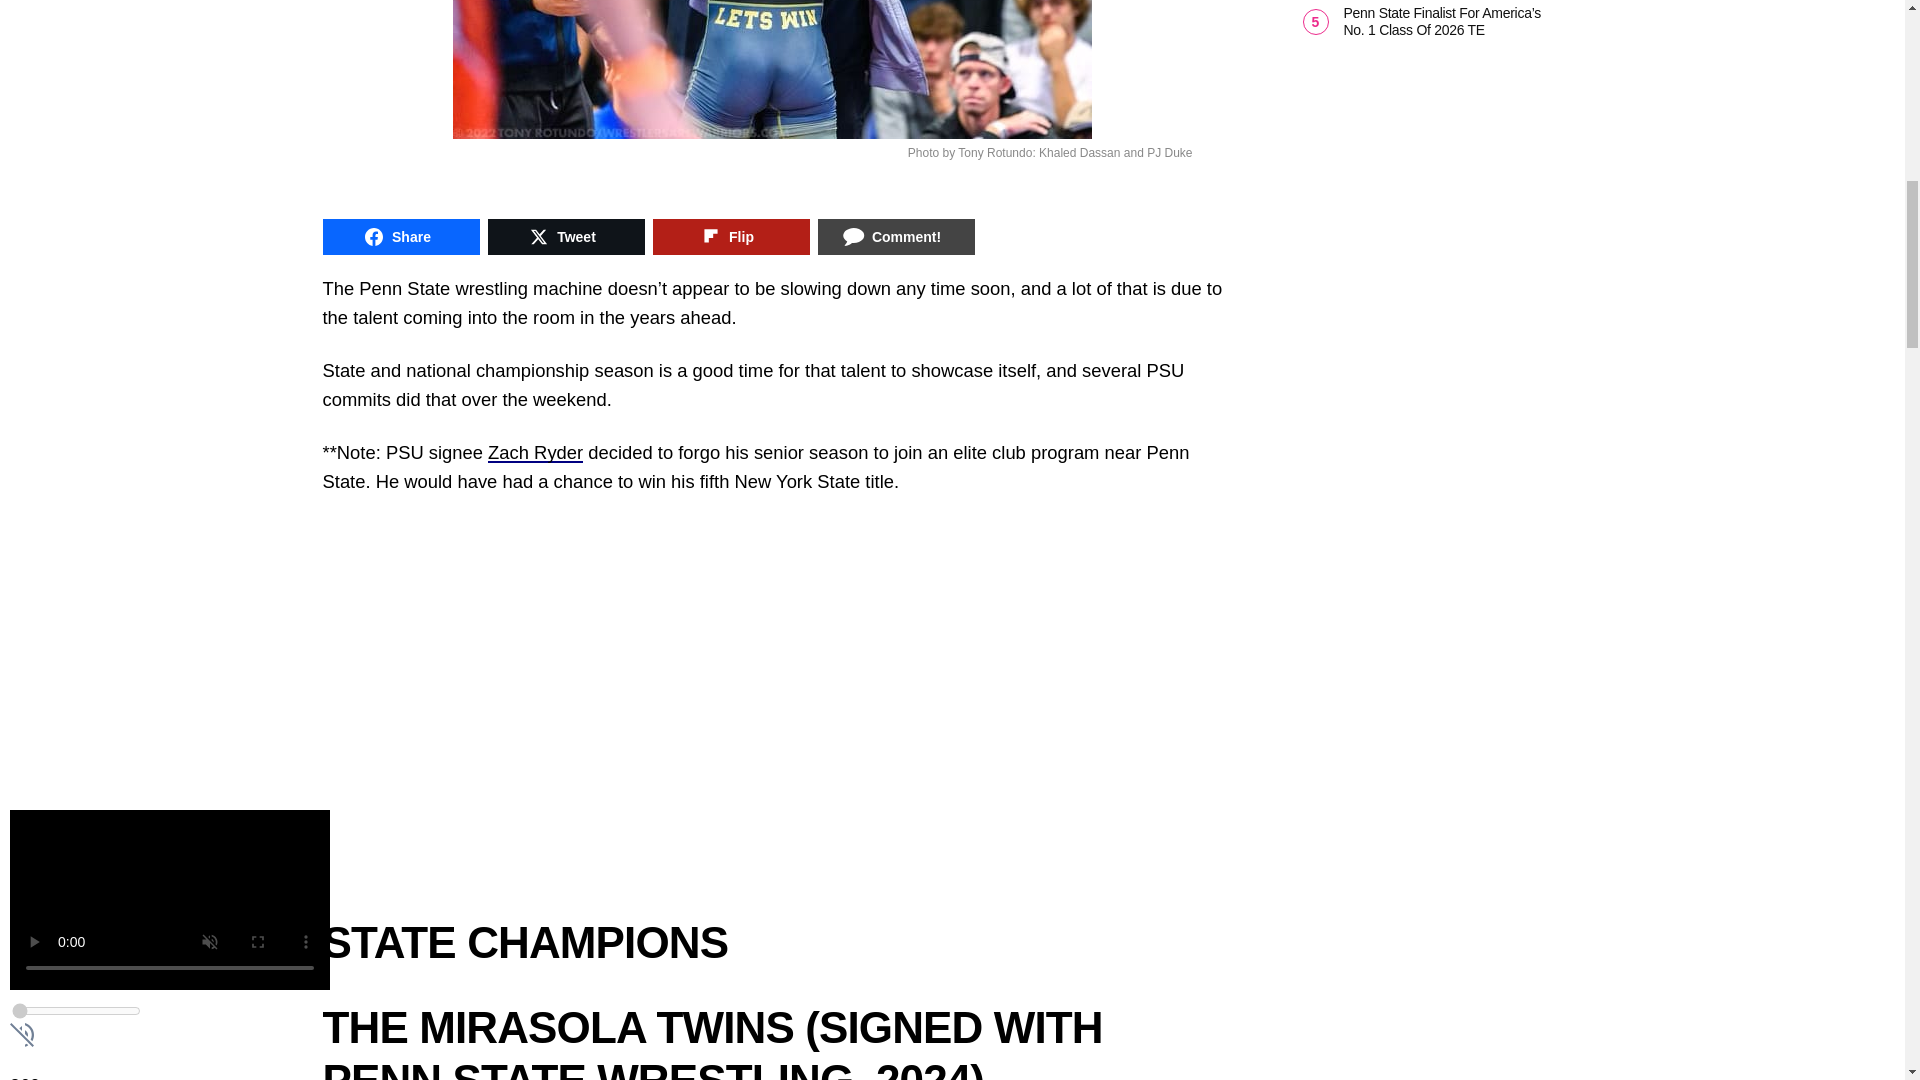 The width and height of the screenshot is (1920, 1080). Describe the element at coordinates (730, 236) in the screenshot. I see `Share on Flip` at that location.